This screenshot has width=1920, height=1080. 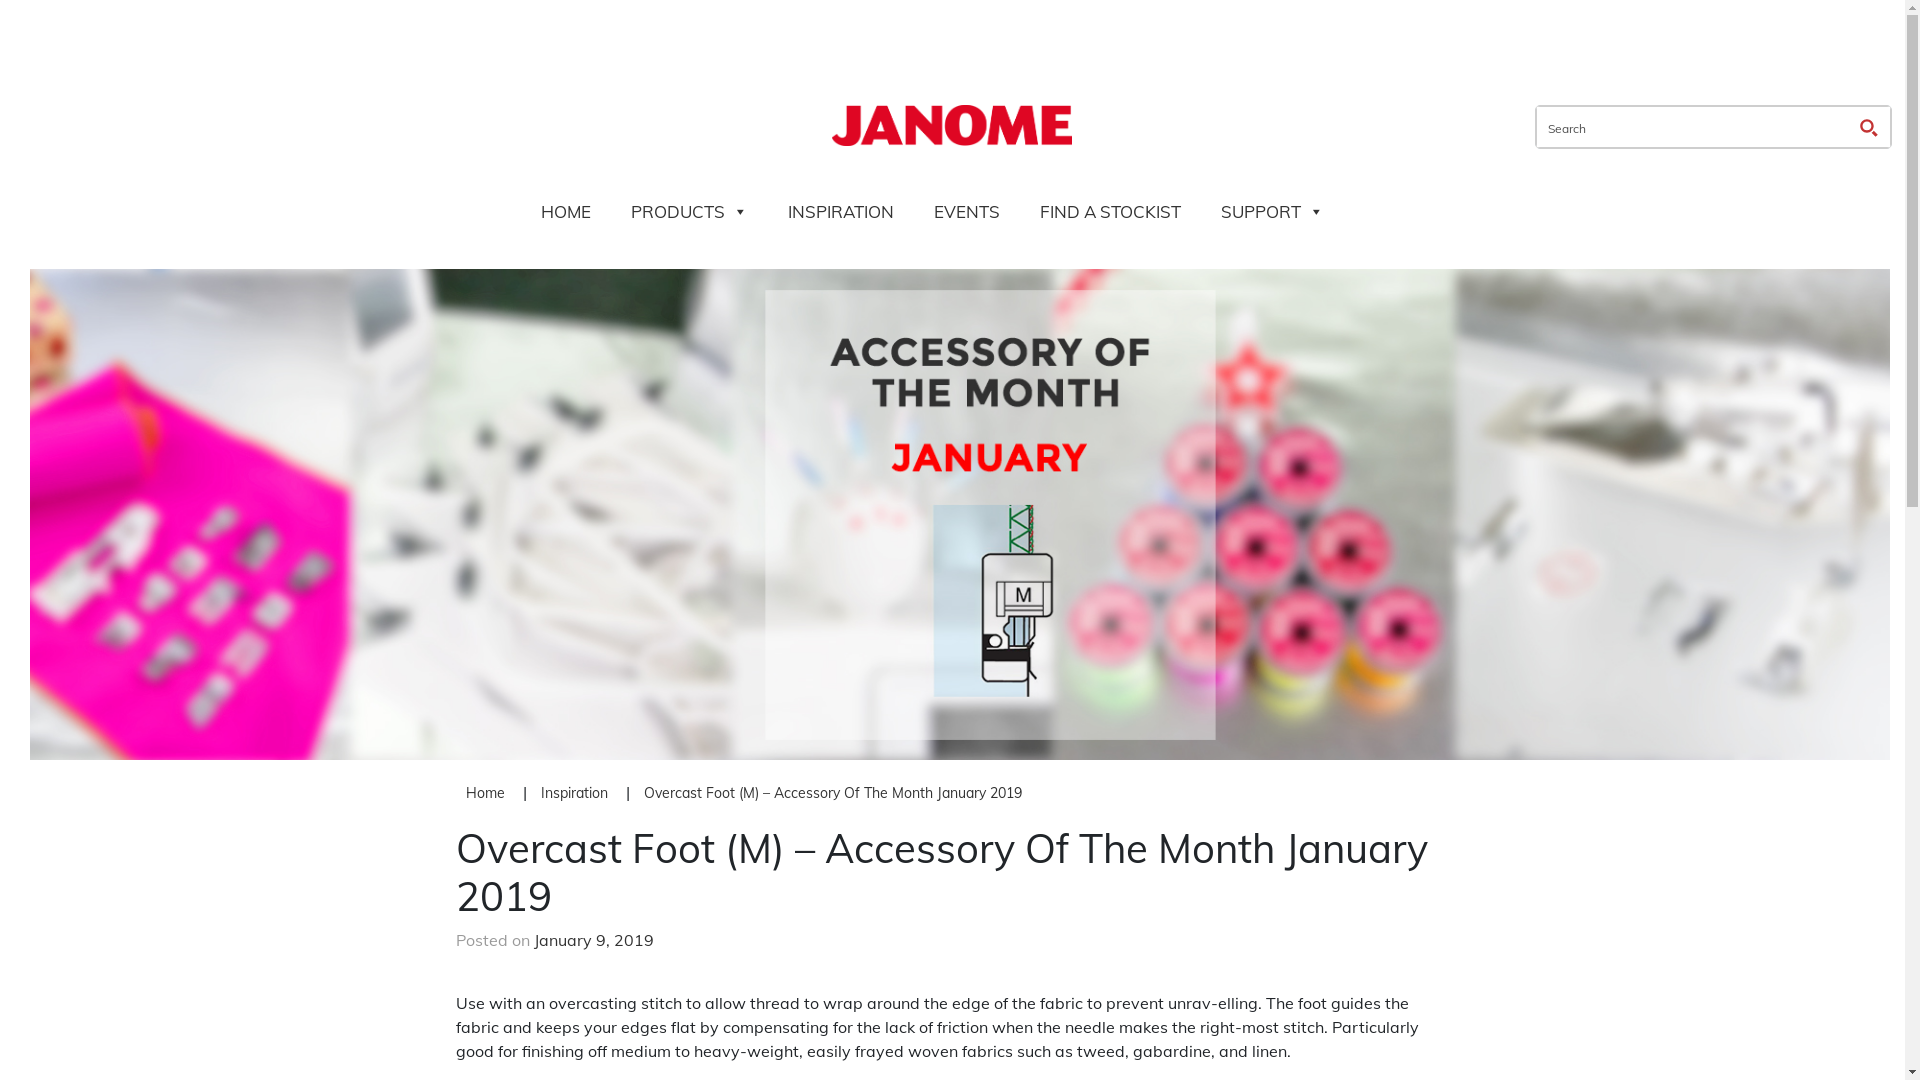 I want to click on EVENTS, so click(x=967, y=212).